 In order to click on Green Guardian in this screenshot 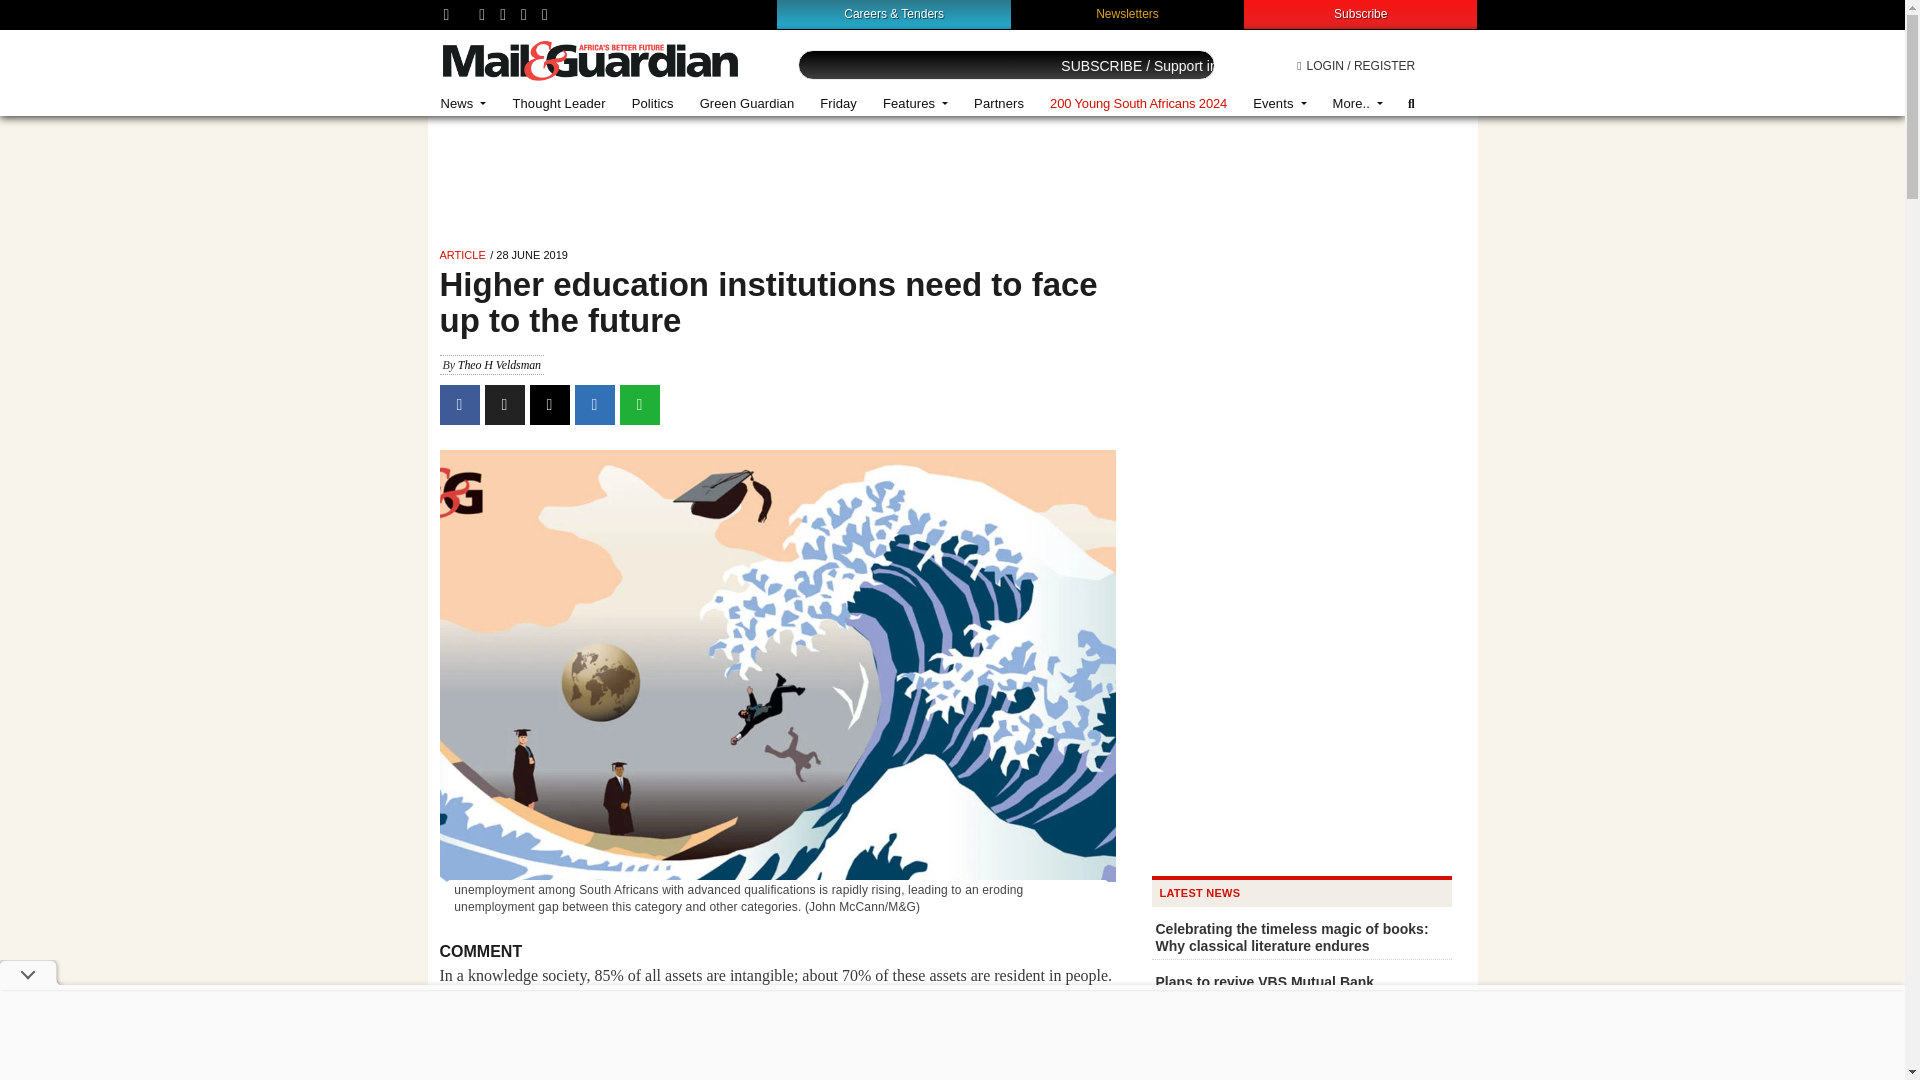, I will do `click(748, 104)`.